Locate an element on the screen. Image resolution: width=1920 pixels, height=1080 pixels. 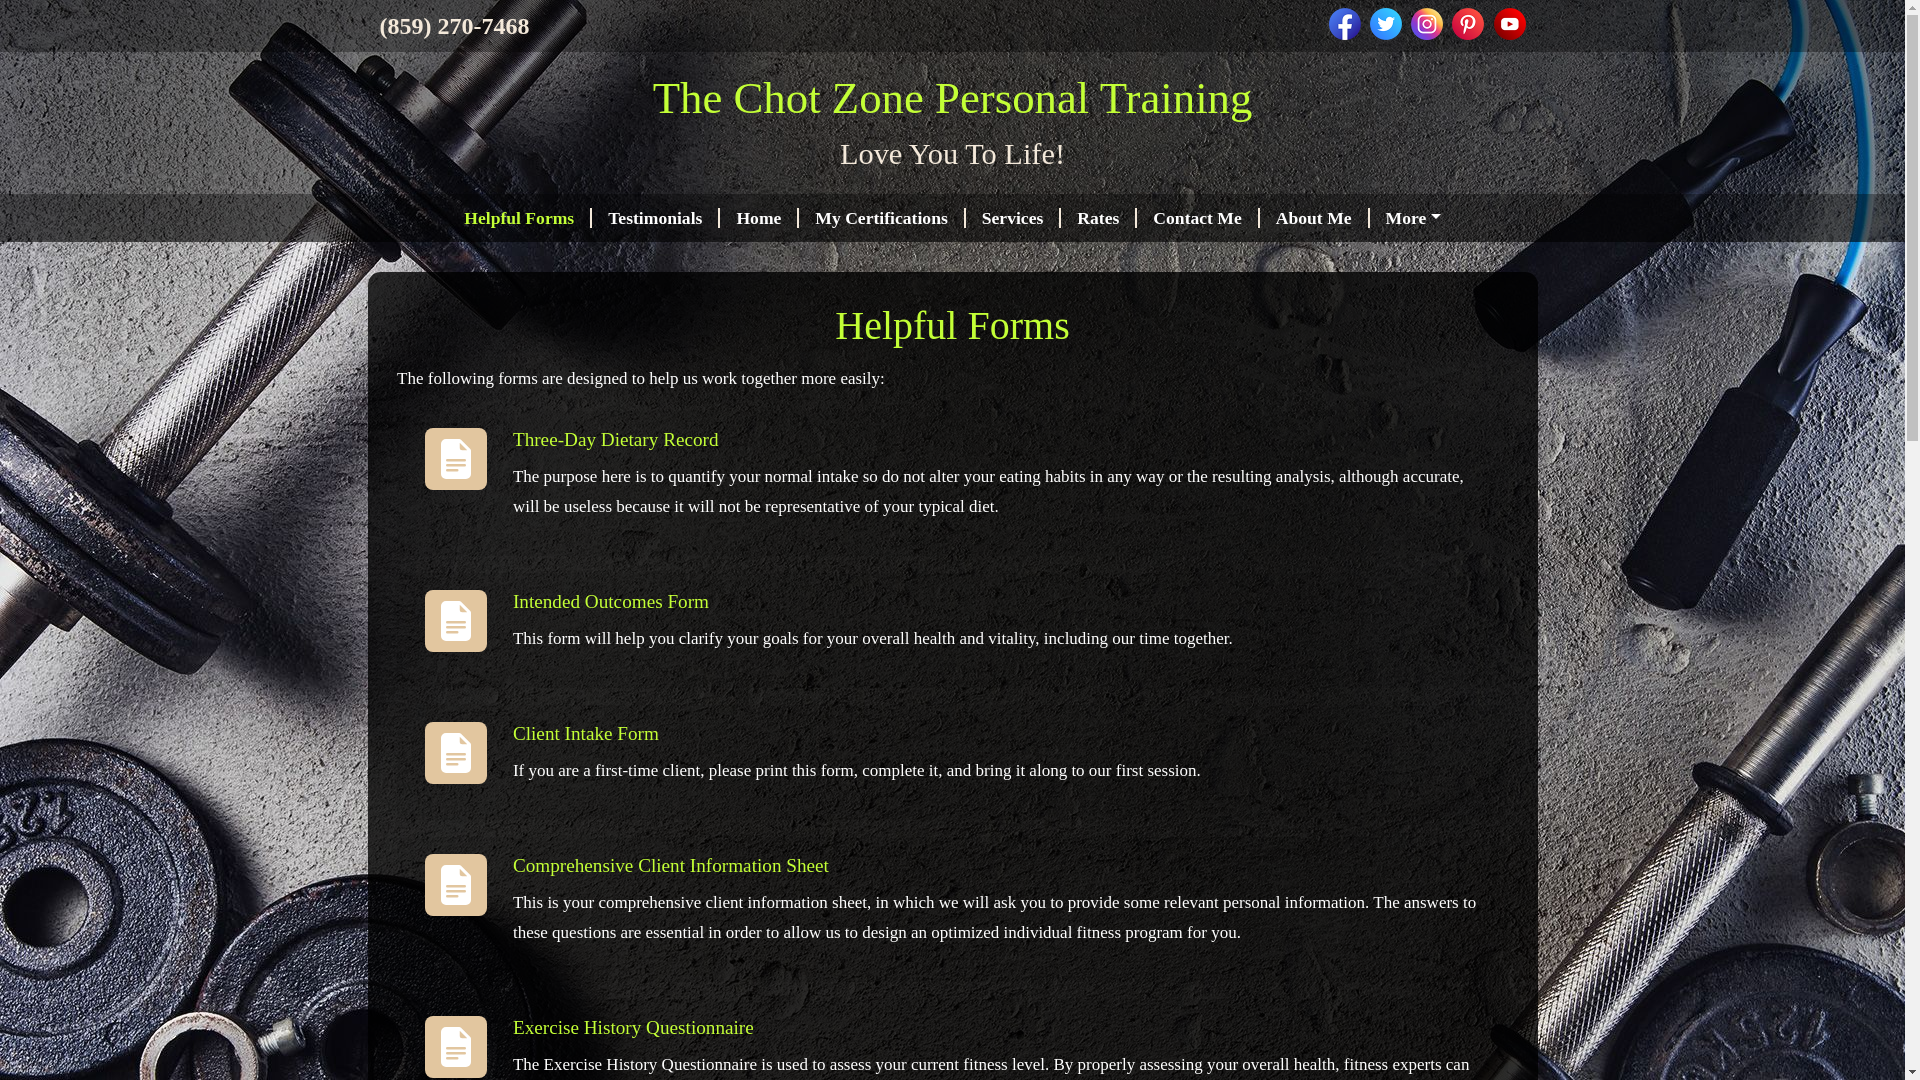
About Me is located at coordinates (1314, 217).